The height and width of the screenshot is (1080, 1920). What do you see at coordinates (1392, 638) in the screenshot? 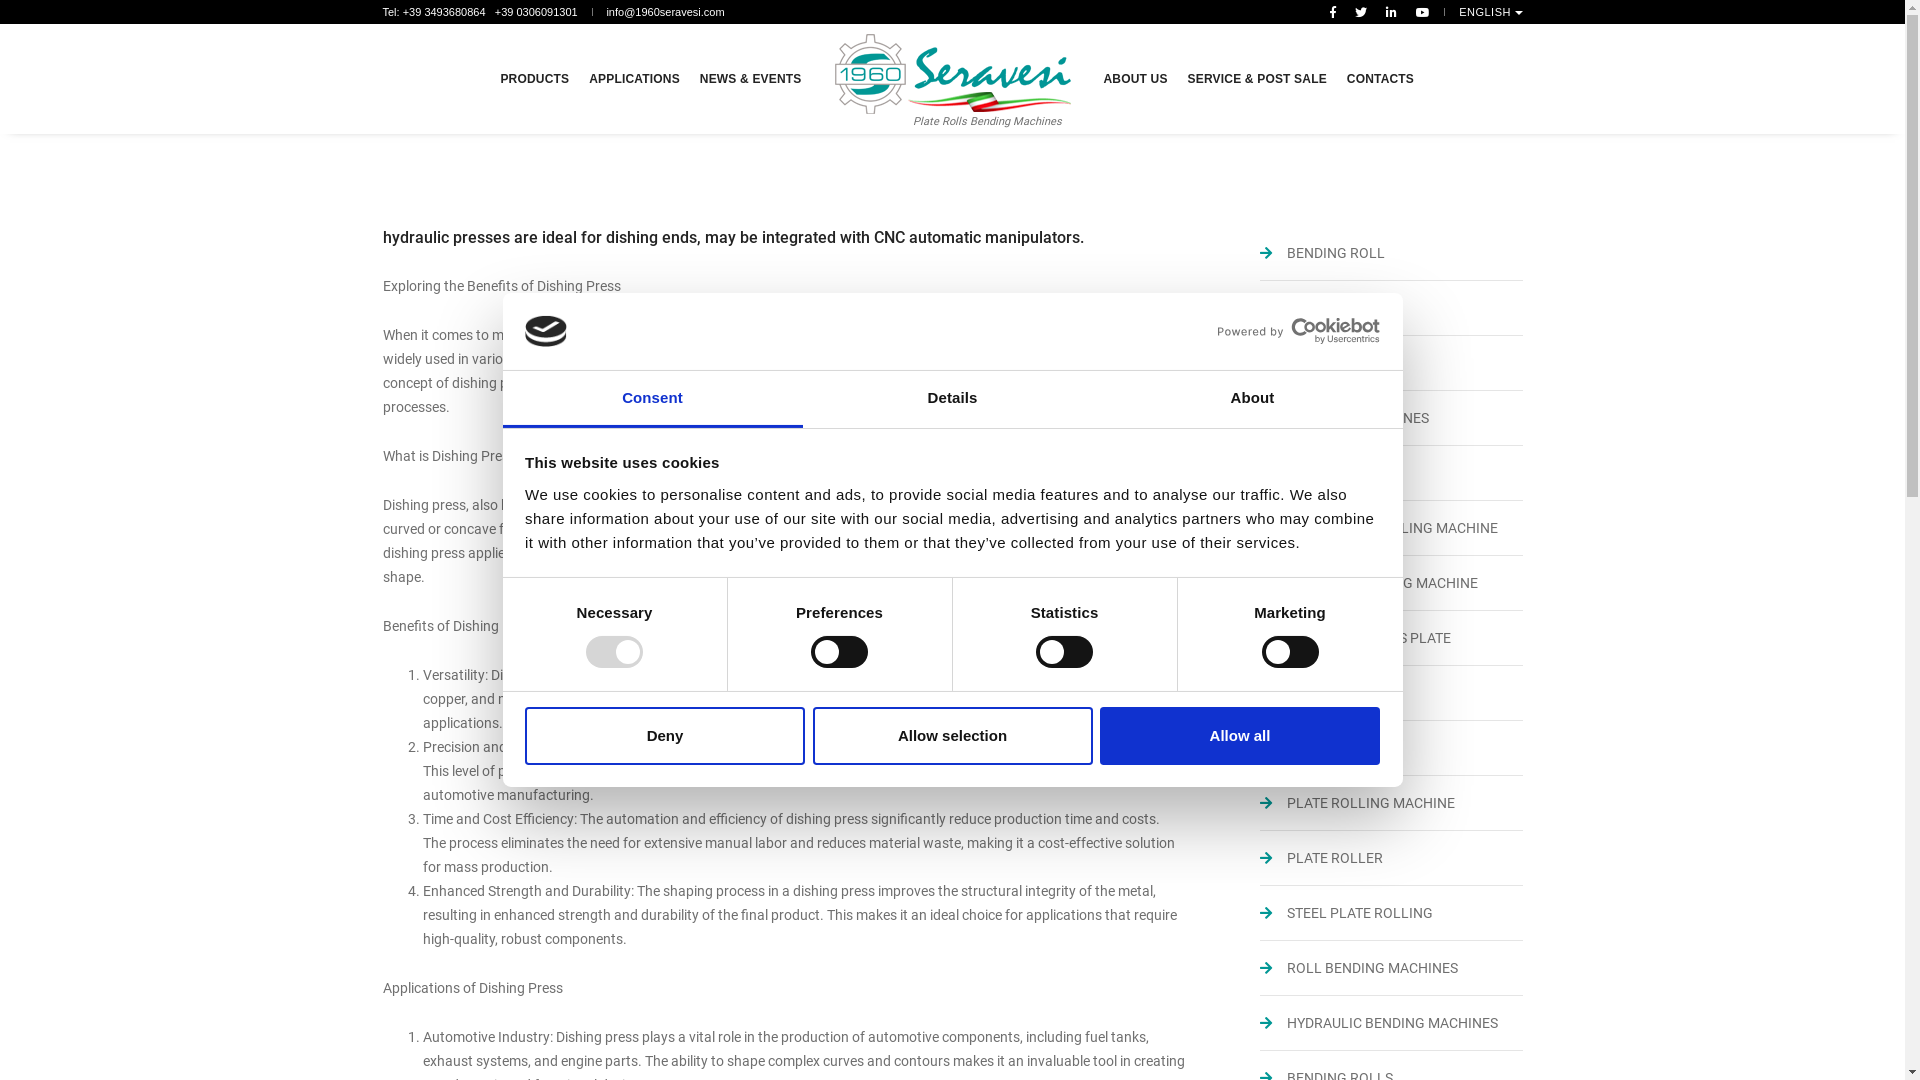
I see `HYDRAULIC PRESS PLATE` at bounding box center [1392, 638].